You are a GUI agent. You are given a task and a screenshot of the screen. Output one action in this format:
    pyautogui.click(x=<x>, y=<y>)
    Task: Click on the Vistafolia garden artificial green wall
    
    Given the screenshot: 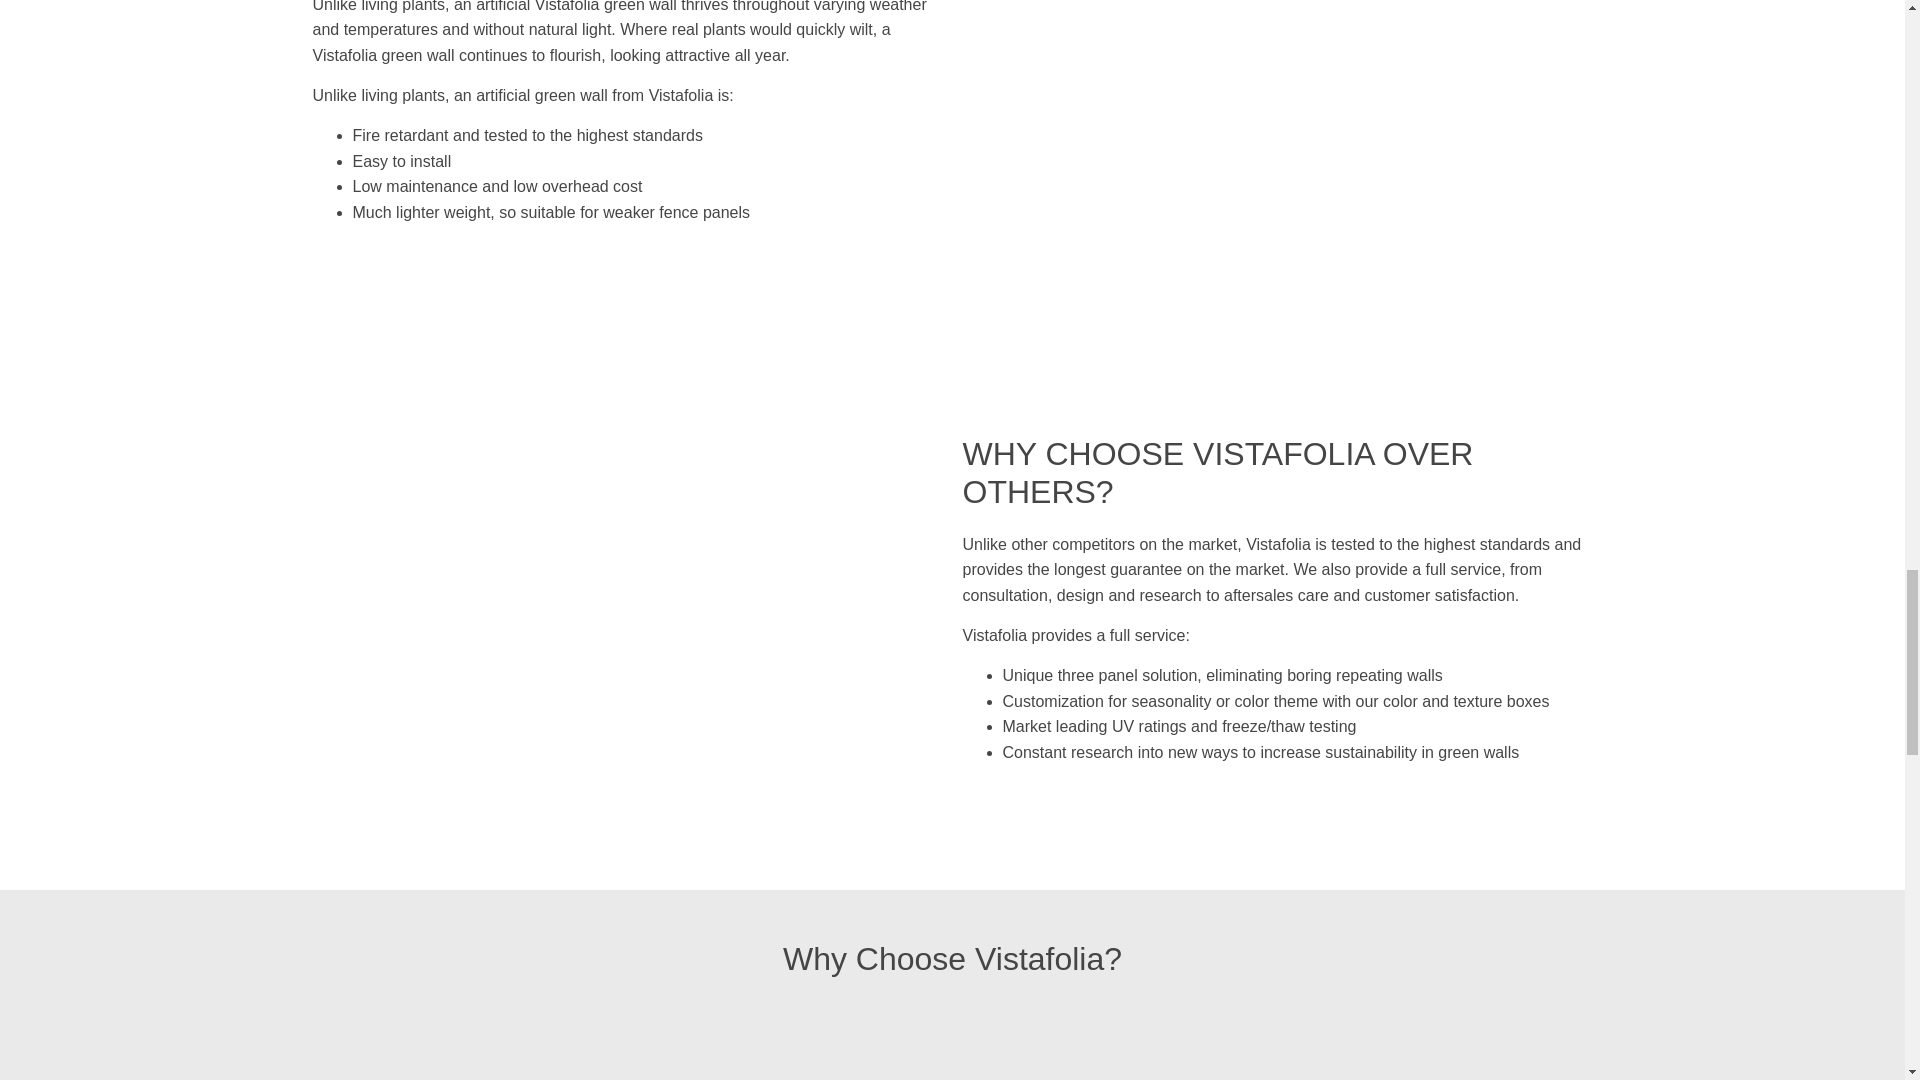 What is the action you would take?
    pyautogui.click(x=1112, y=1042)
    